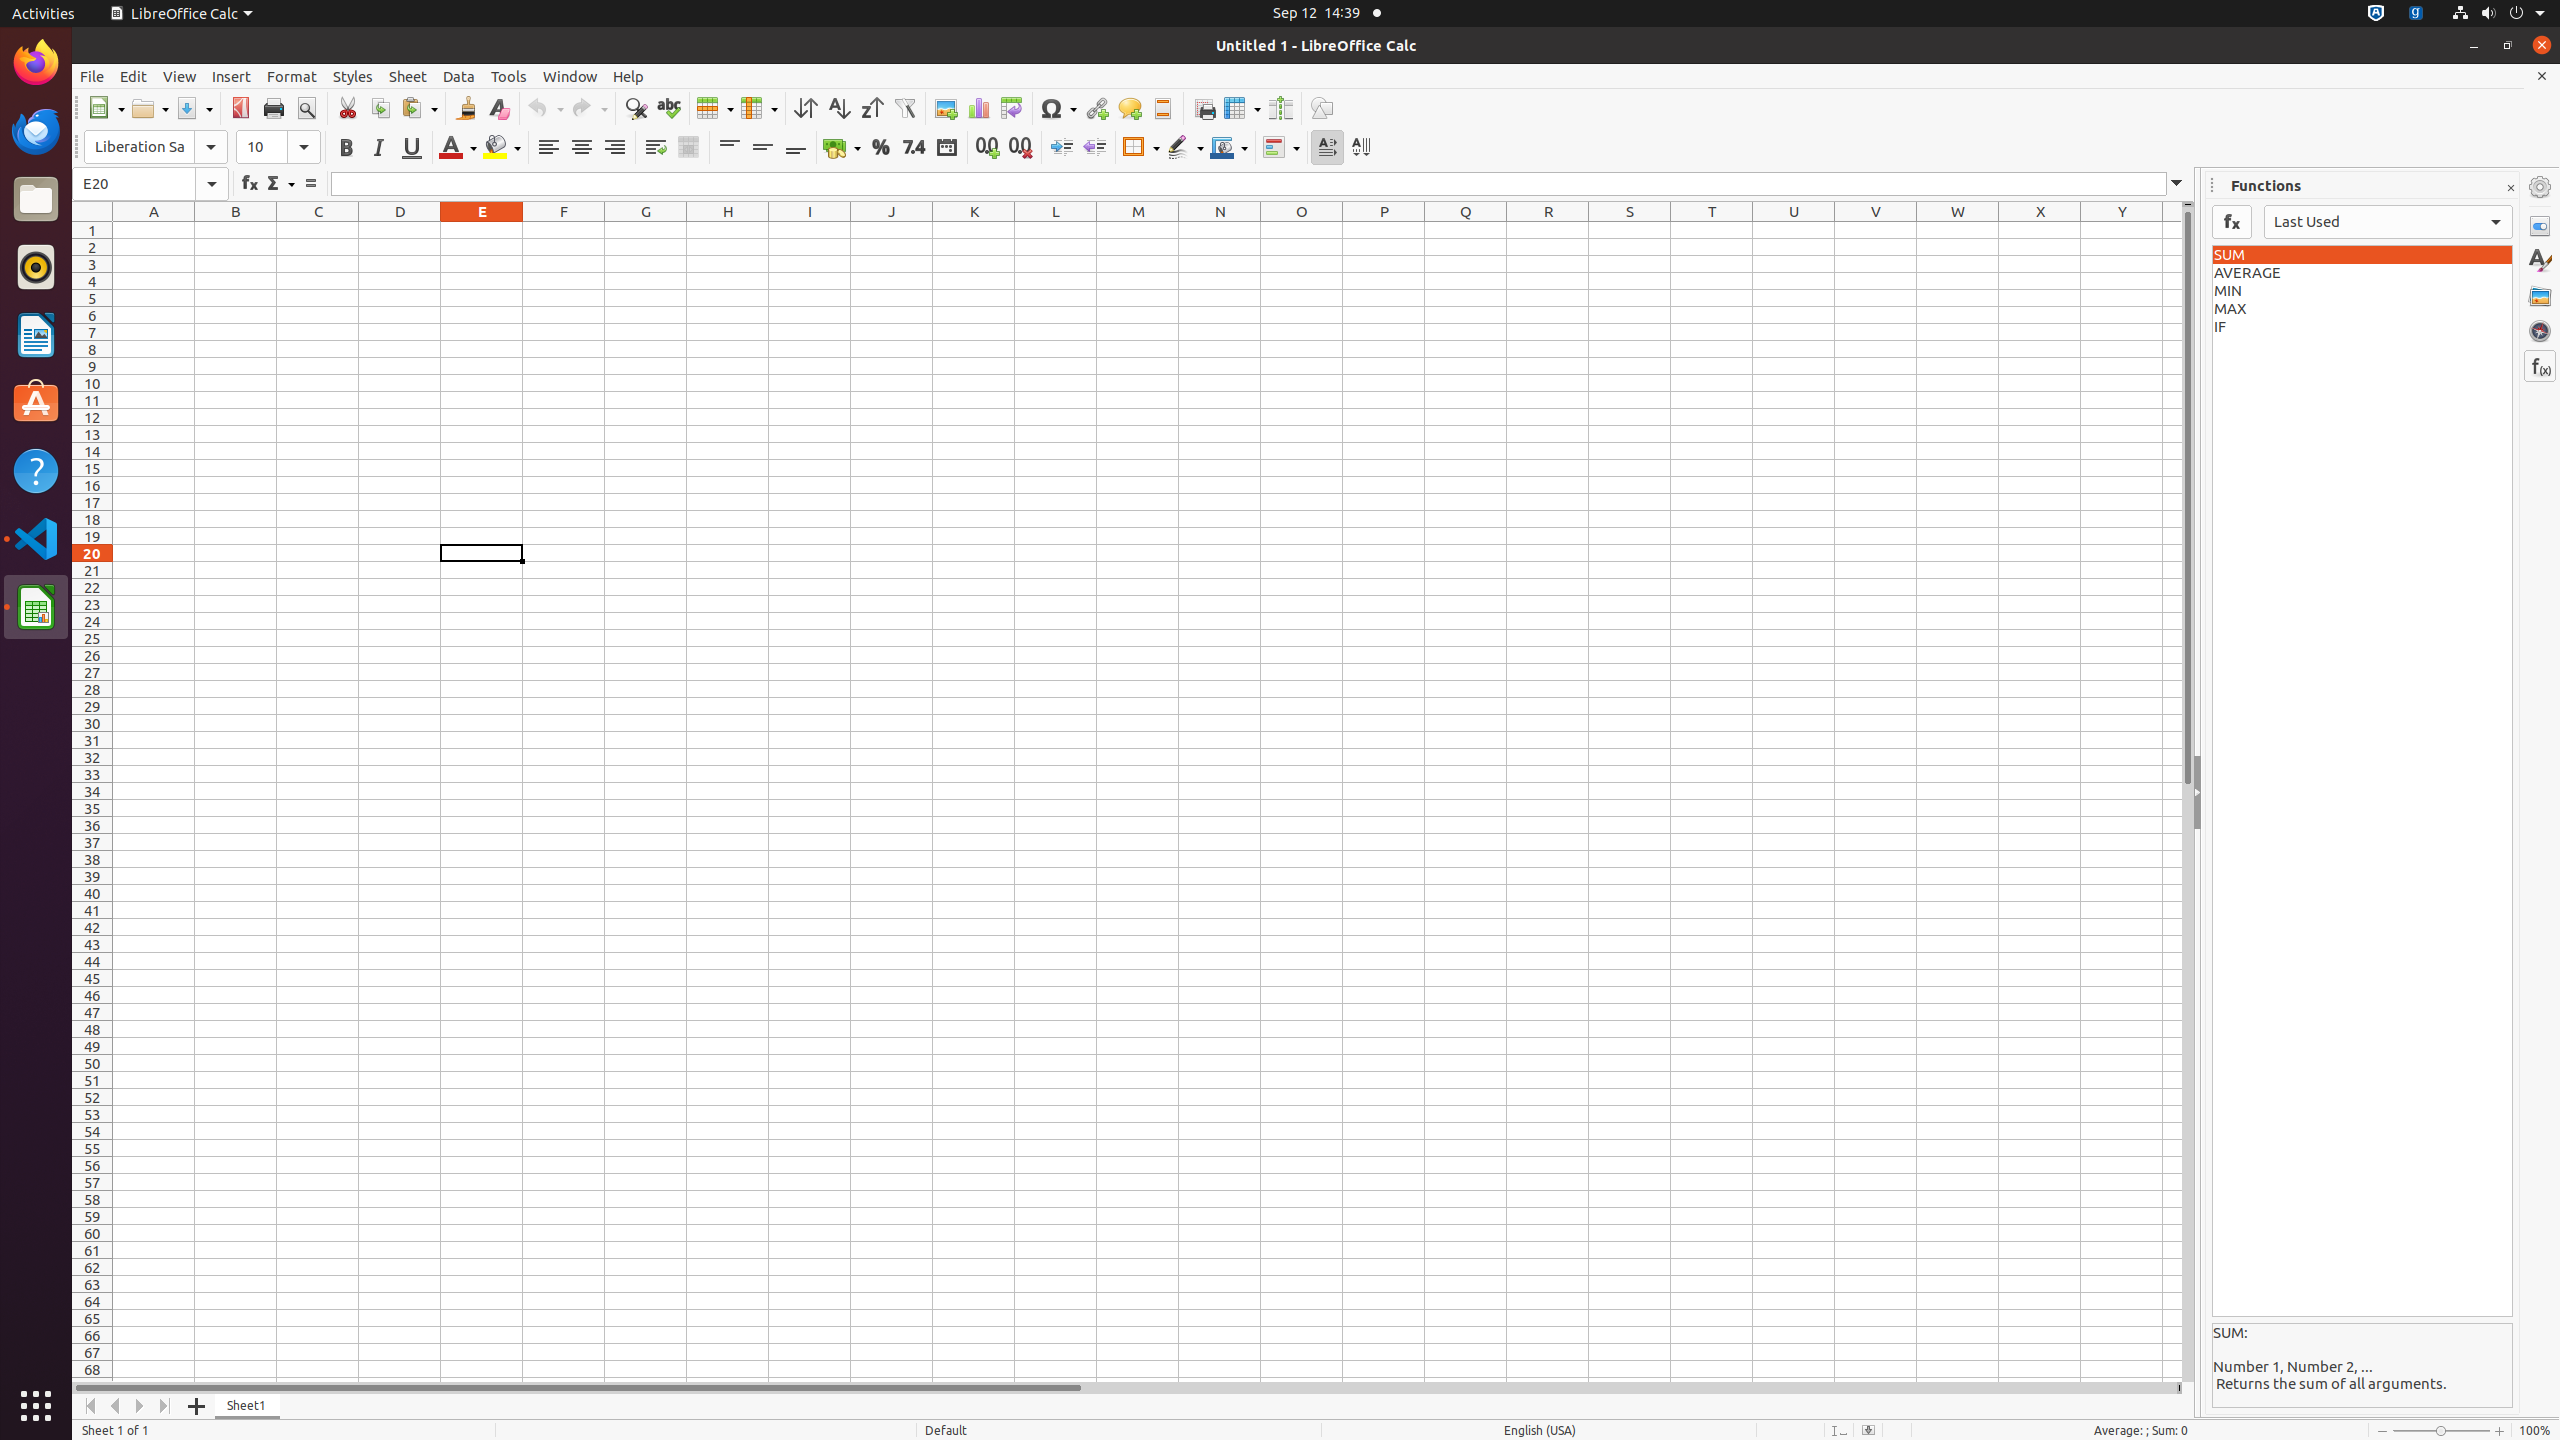 The width and height of the screenshot is (2560, 1440). I want to click on Number, so click(914, 148).